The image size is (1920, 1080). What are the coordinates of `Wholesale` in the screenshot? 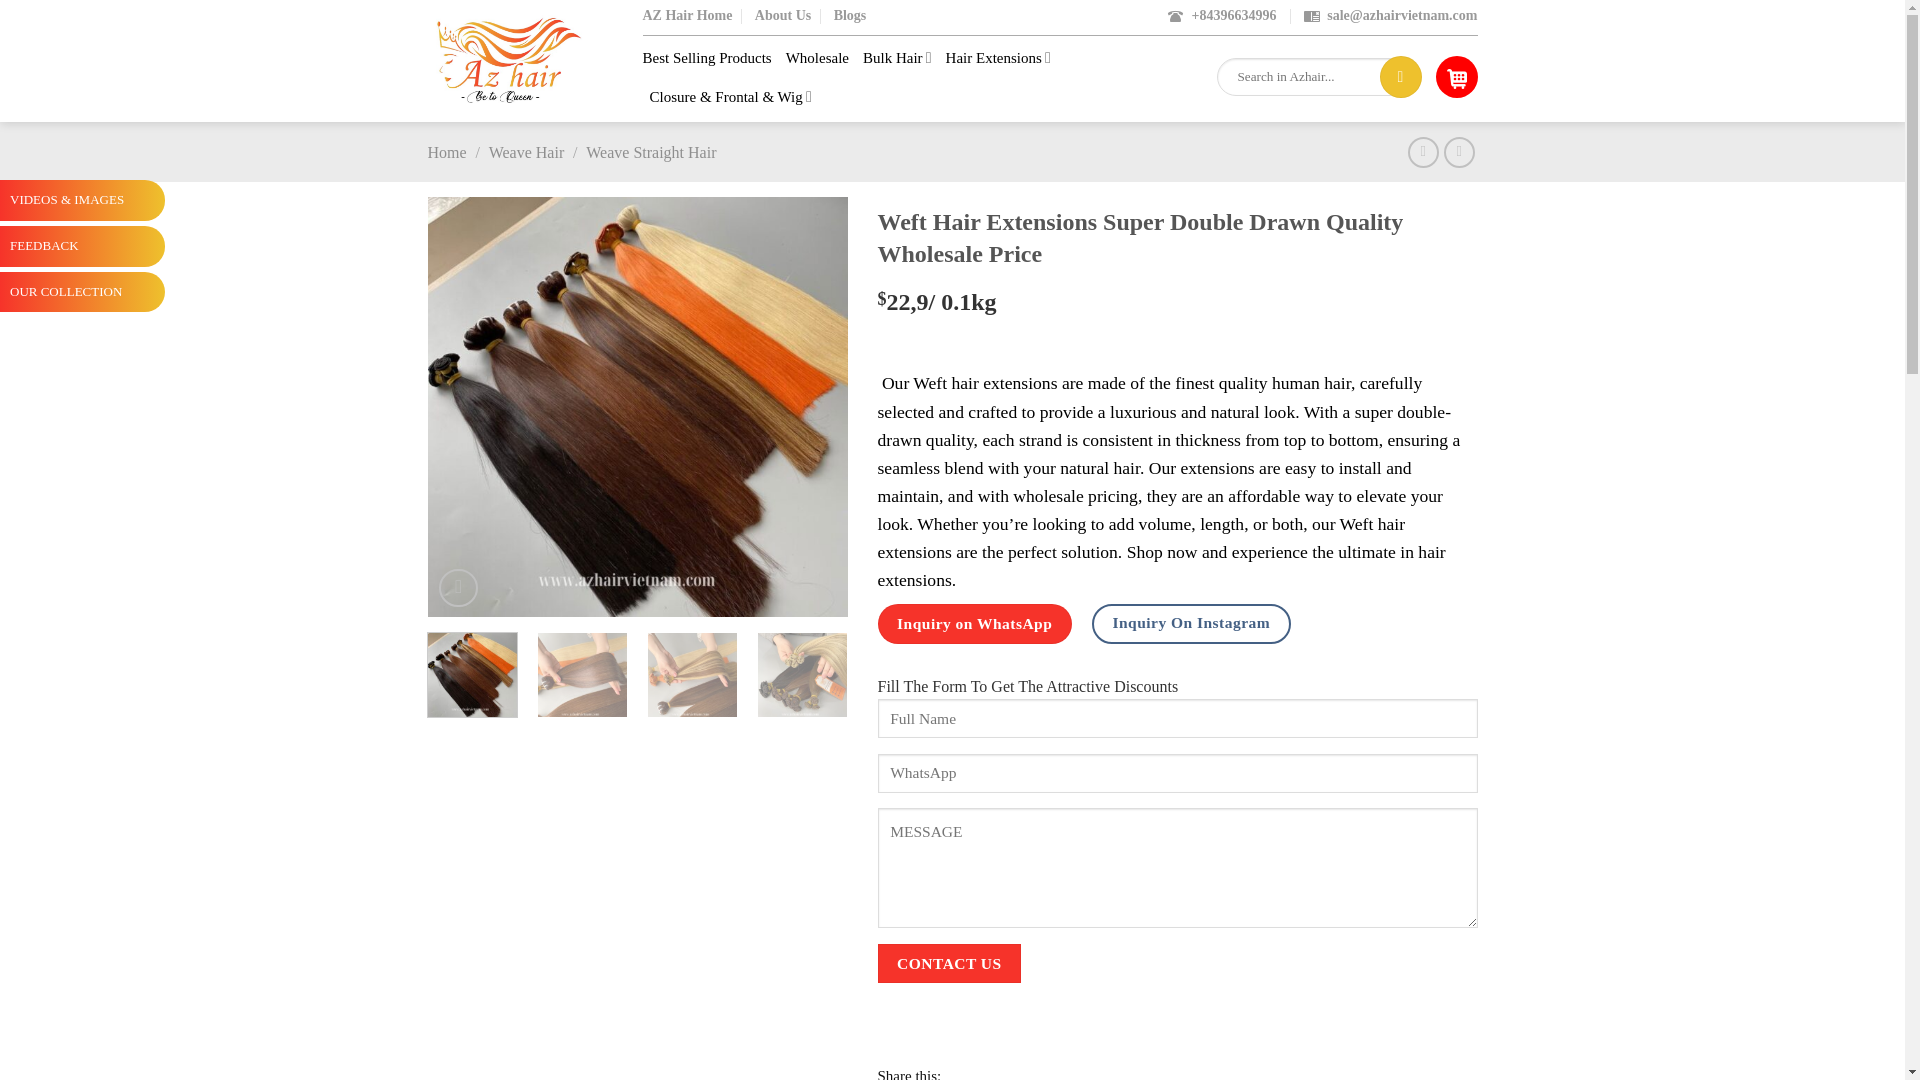 It's located at (816, 57).